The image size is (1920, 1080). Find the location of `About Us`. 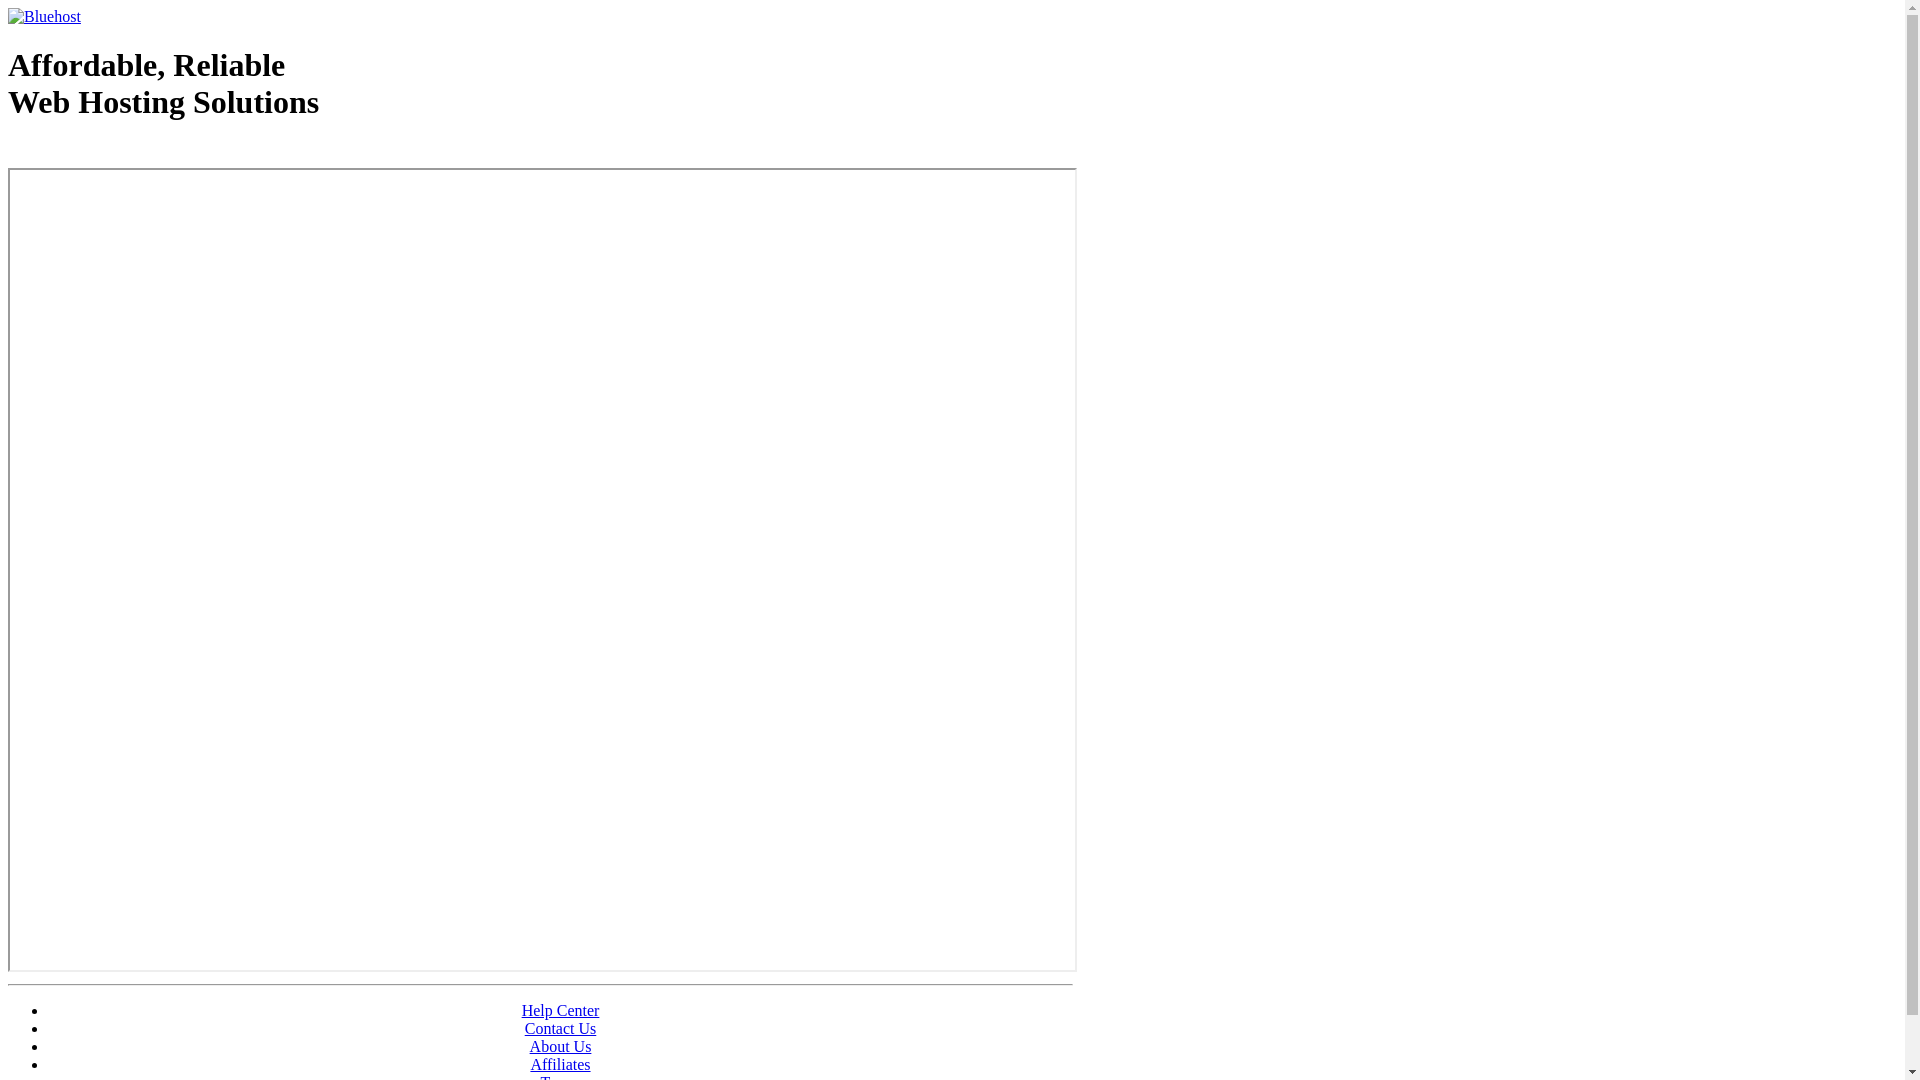

About Us is located at coordinates (561, 1046).